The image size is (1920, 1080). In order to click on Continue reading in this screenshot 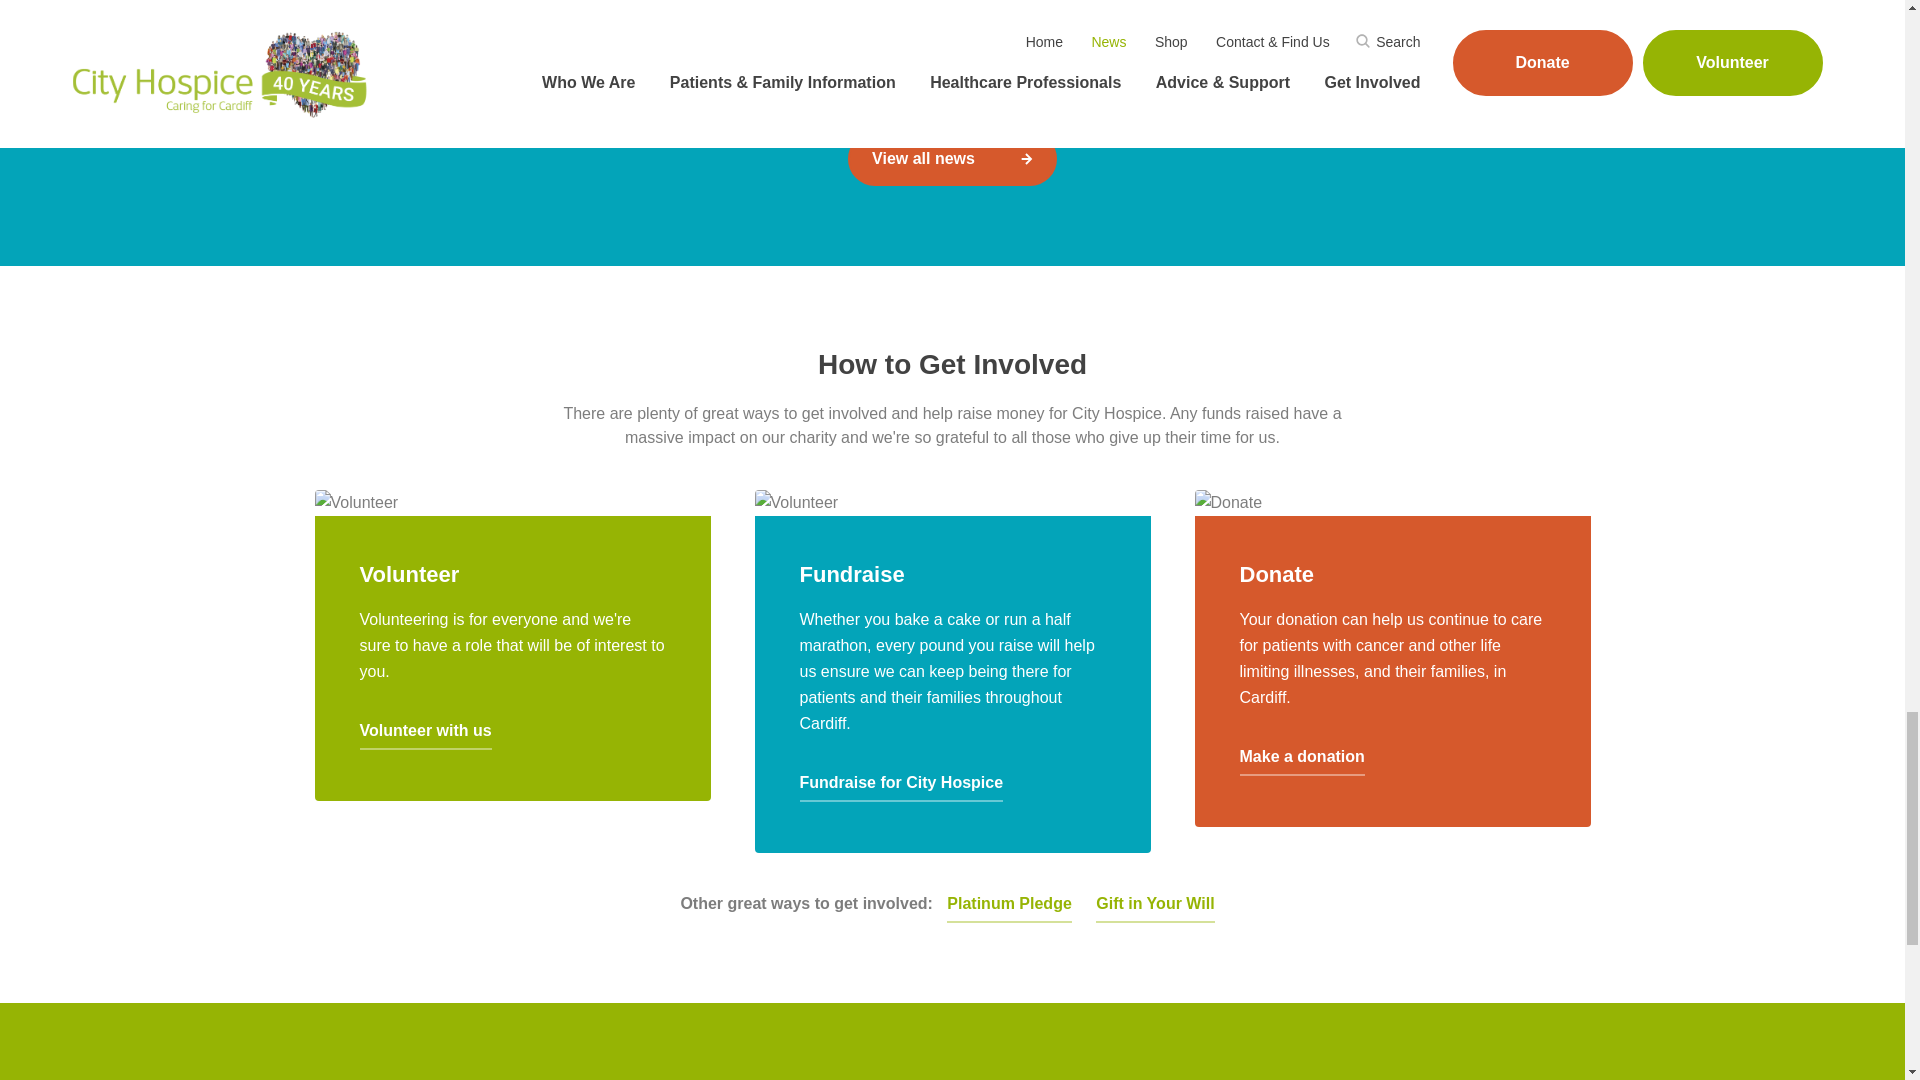, I will do `click(866, 26)`.